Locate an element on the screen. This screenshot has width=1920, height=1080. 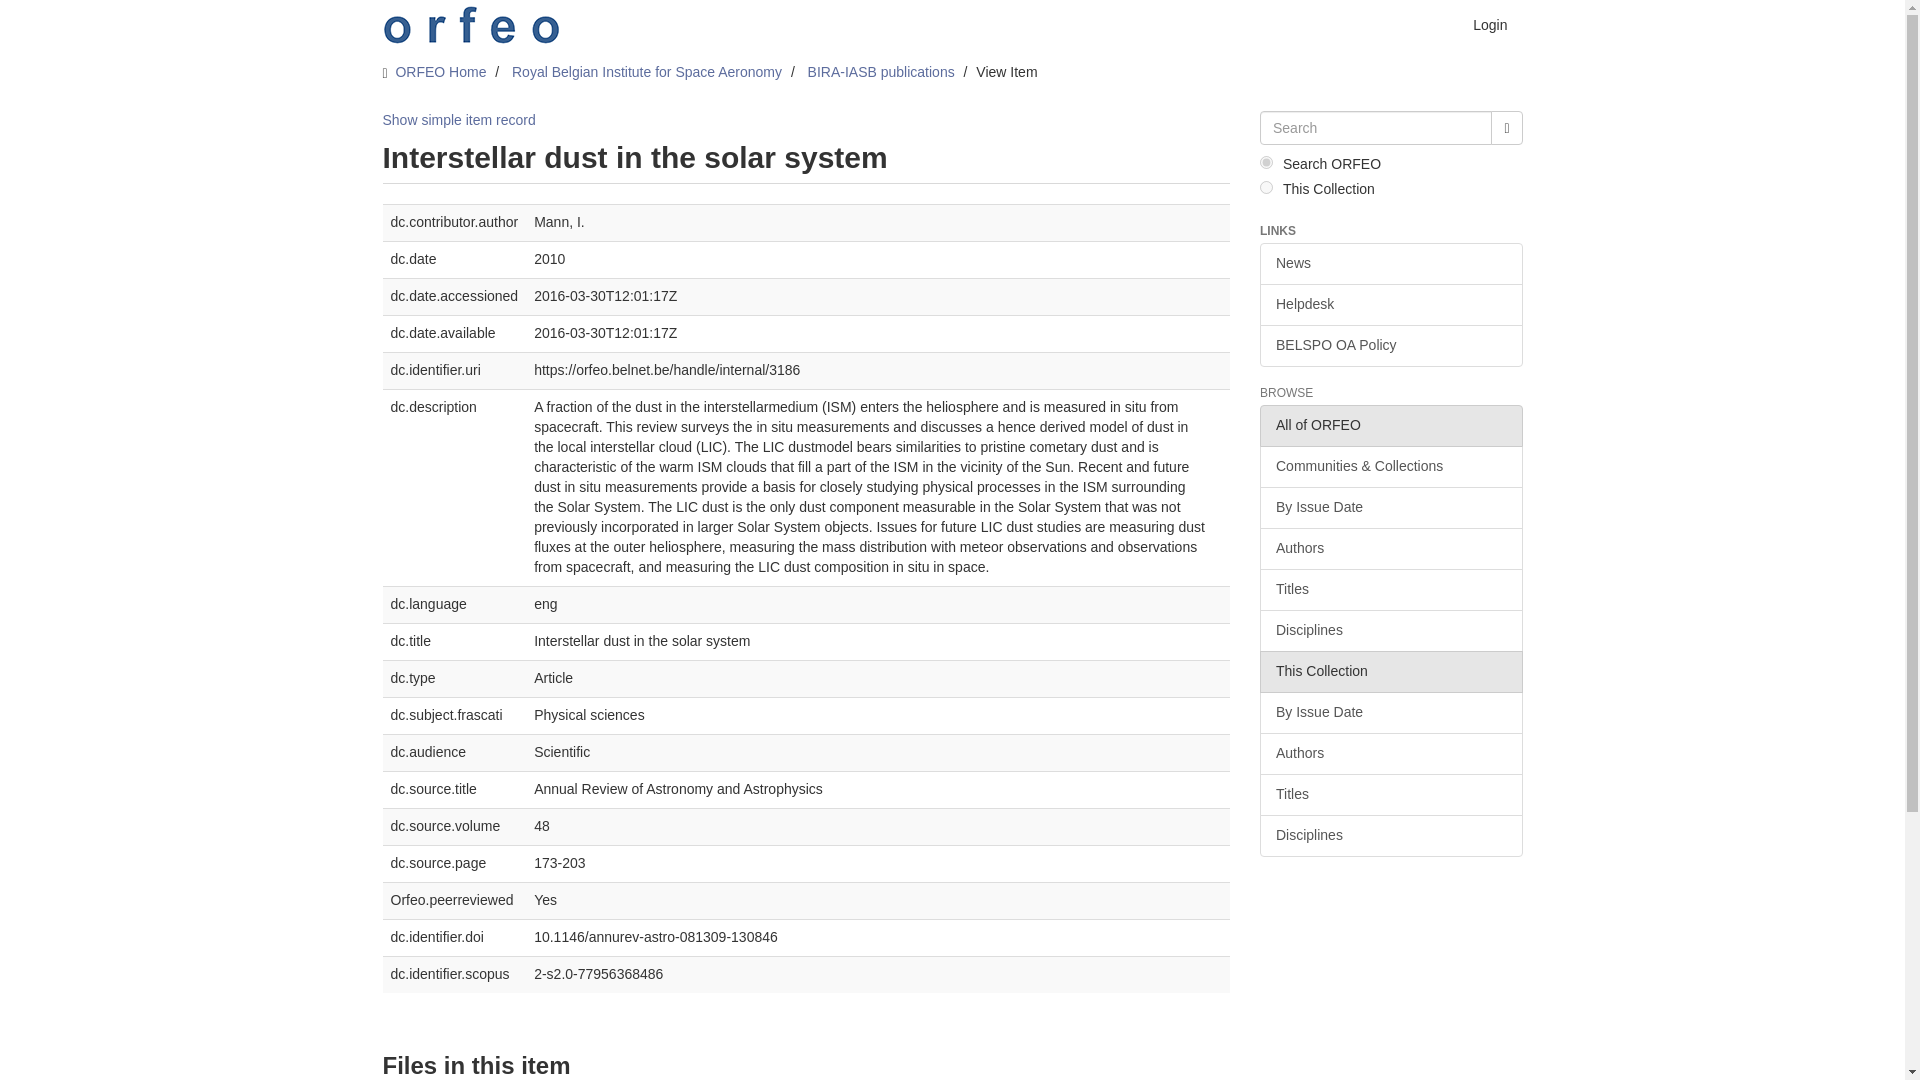
Authors is located at coordinates (1390, 549).